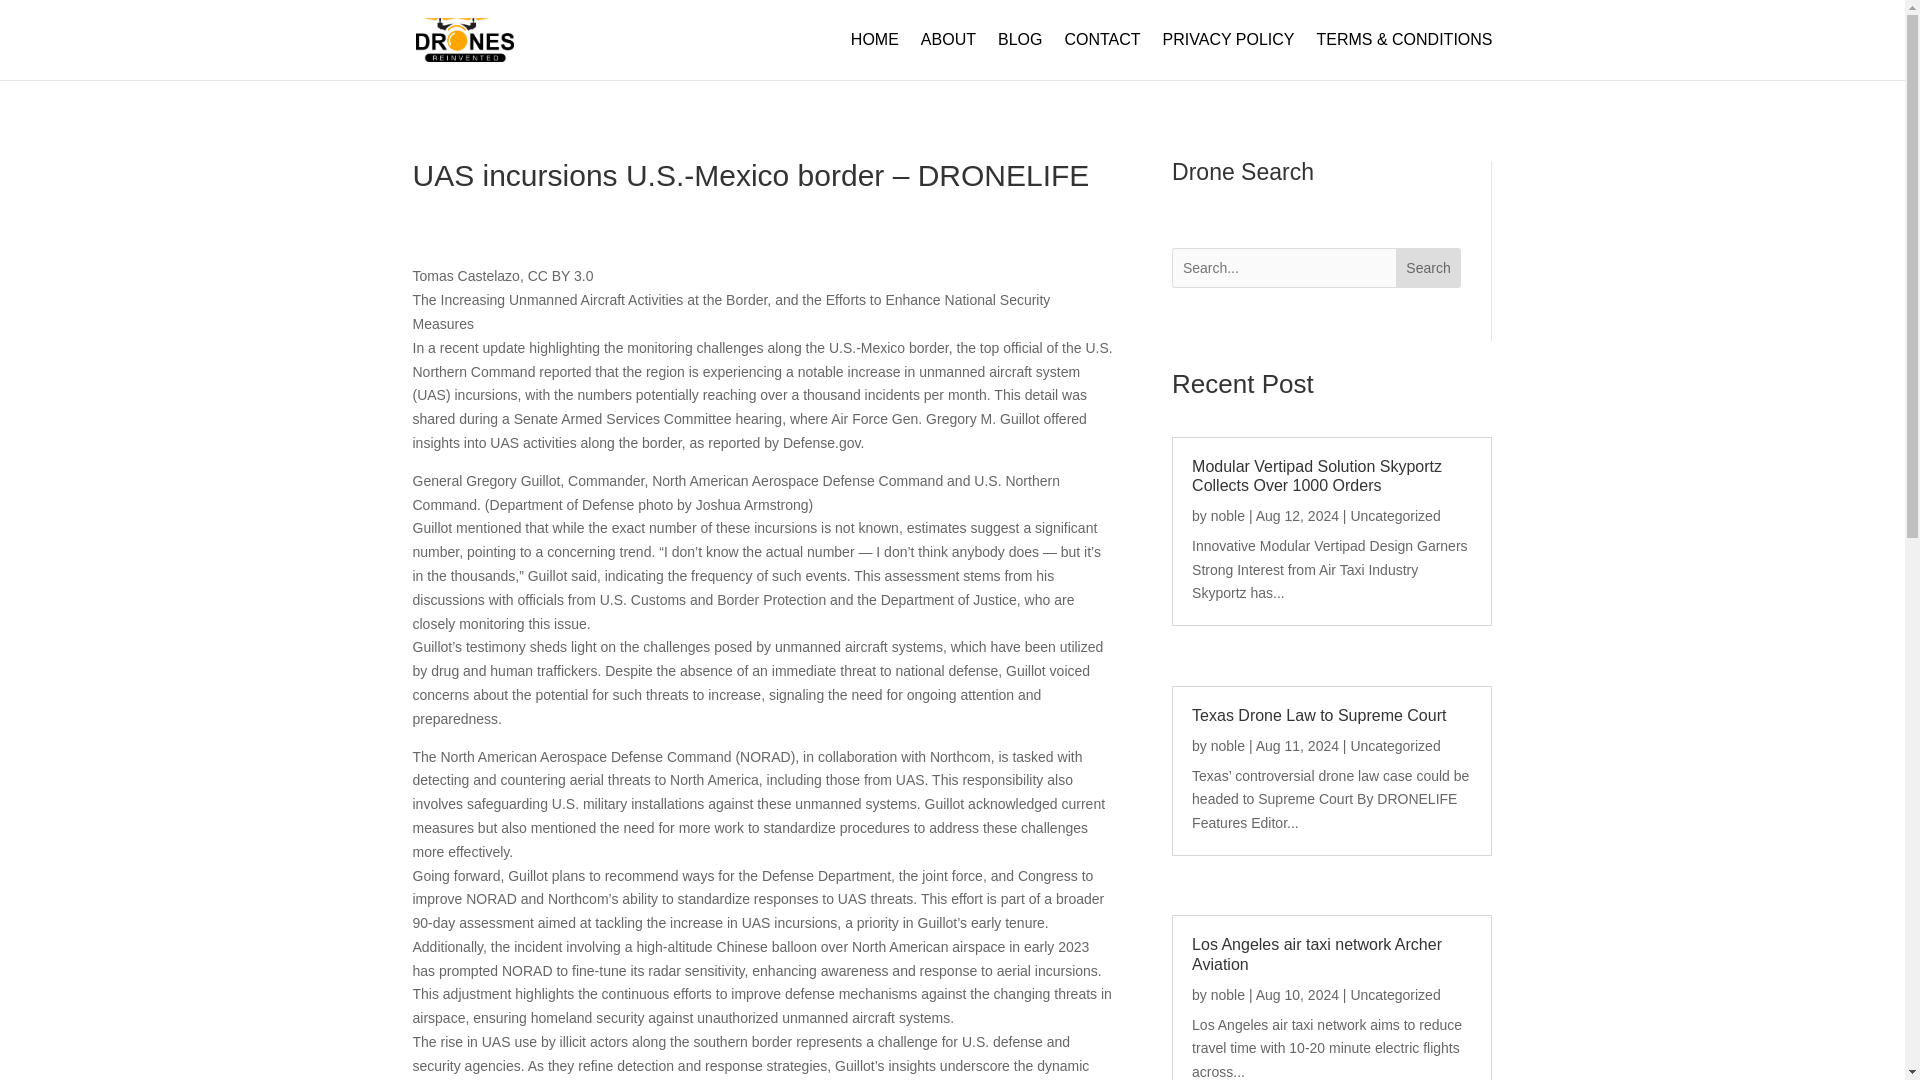  I want to click on noble, so click(1228, 515).